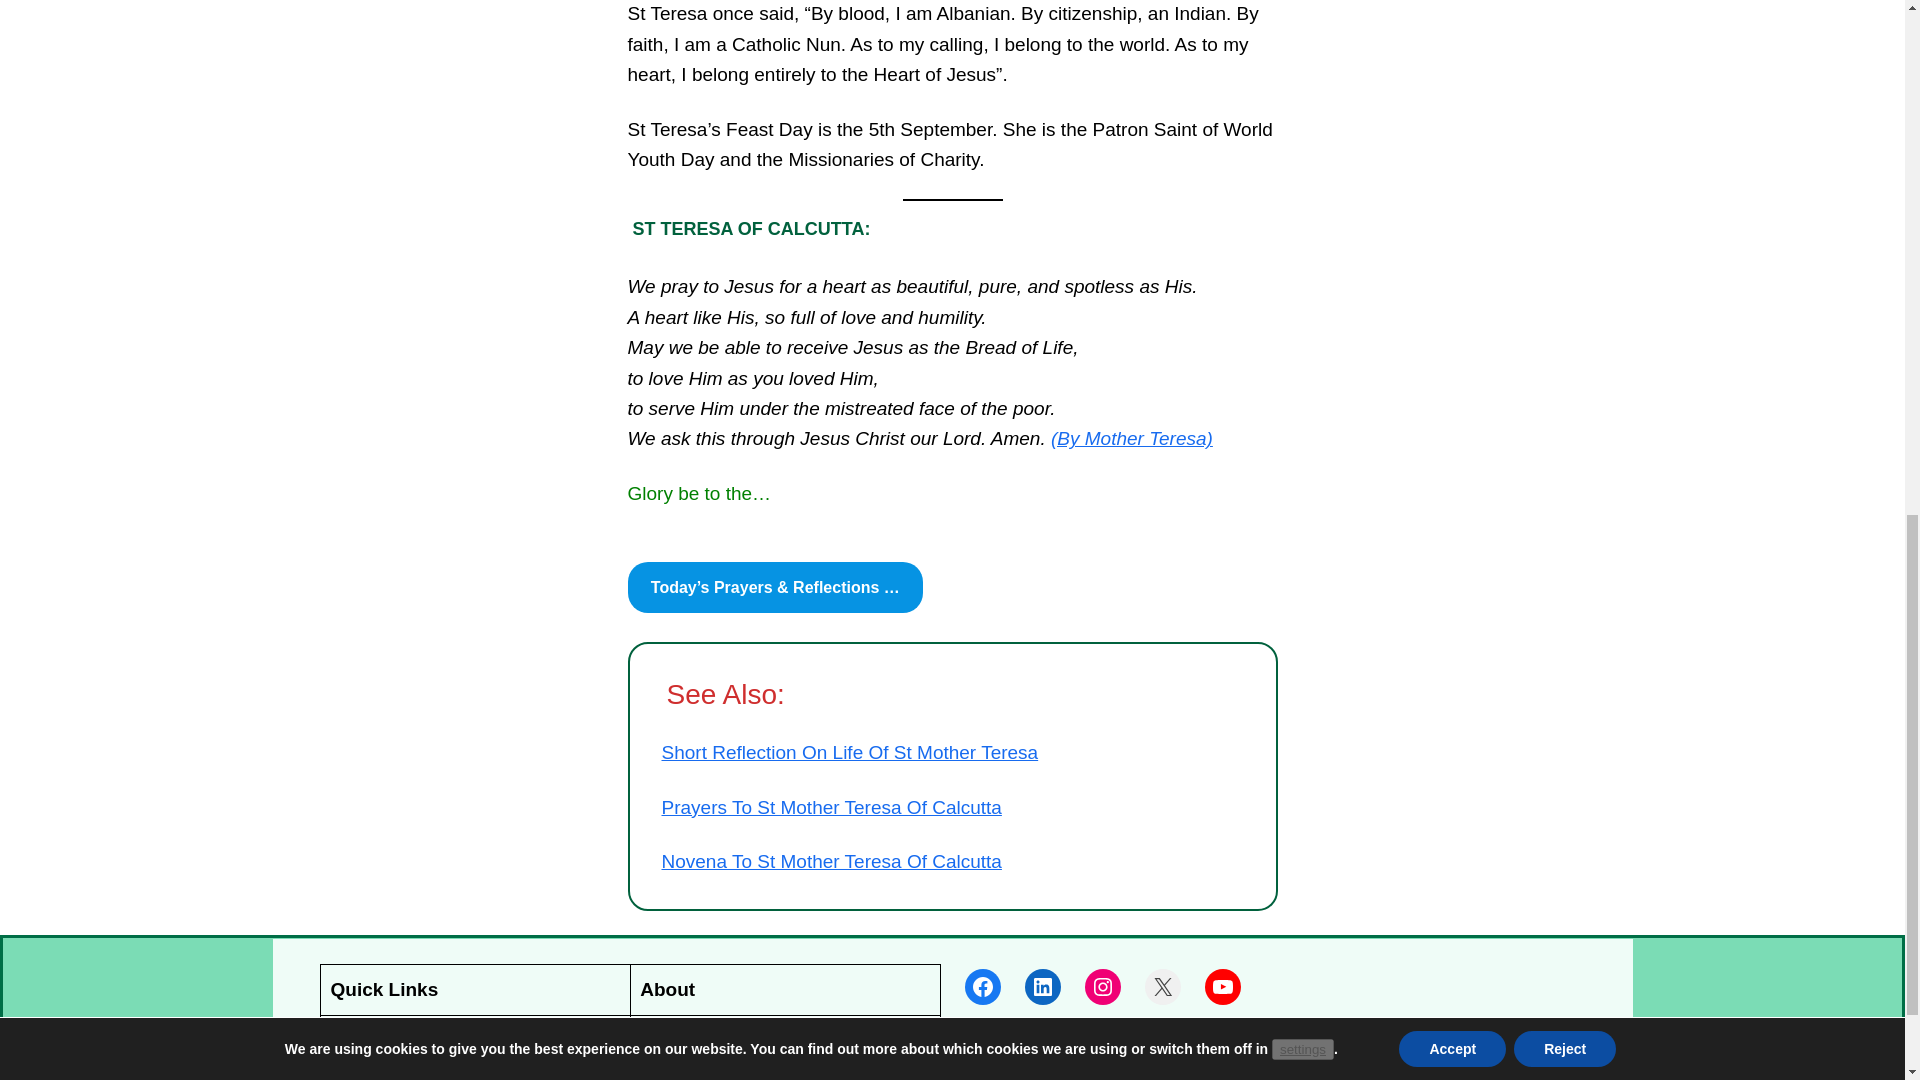 Image resolution: width=1920 pixels, height=1080 pixels. What do you see at coordinates (358, 1070) in the screenshot?
I see `Library` at bounding box center [358, 1070].